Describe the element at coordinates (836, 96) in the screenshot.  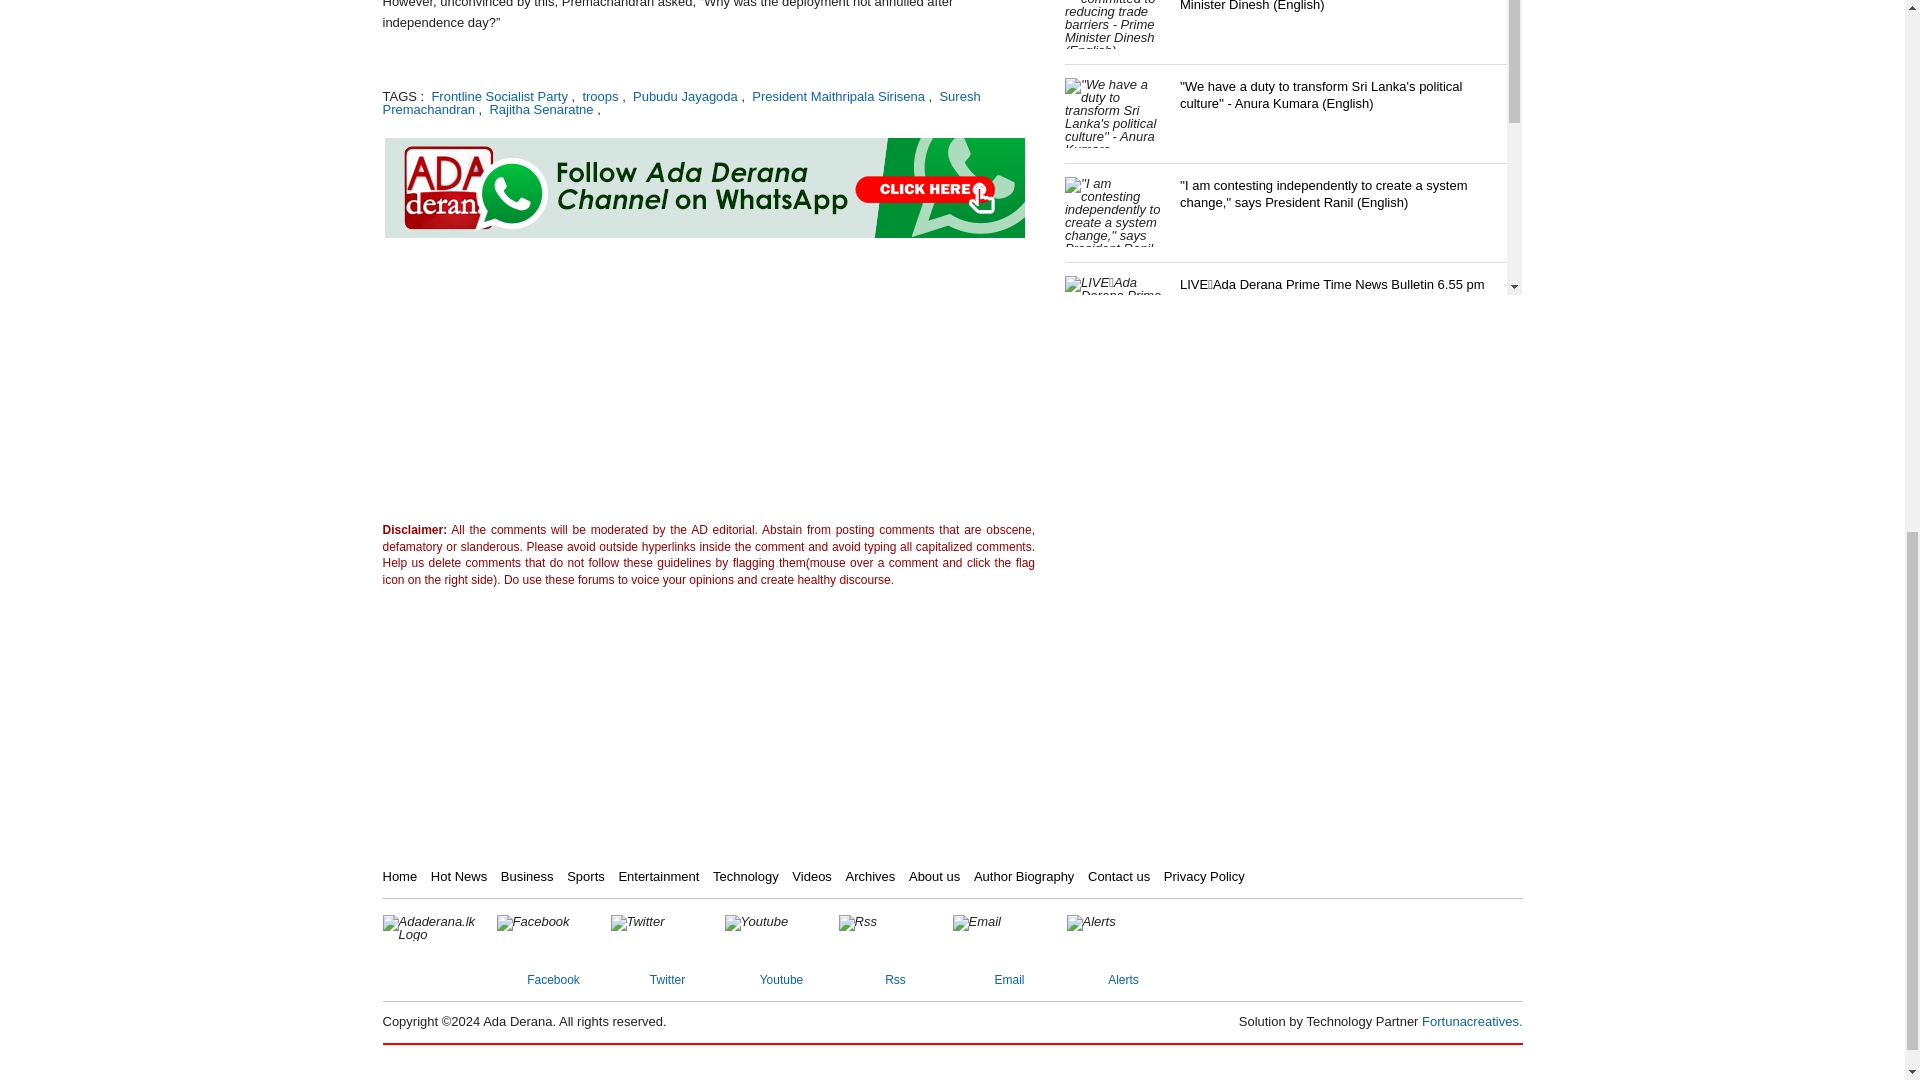
I see ` President Maithripala Sirisena` at that location.